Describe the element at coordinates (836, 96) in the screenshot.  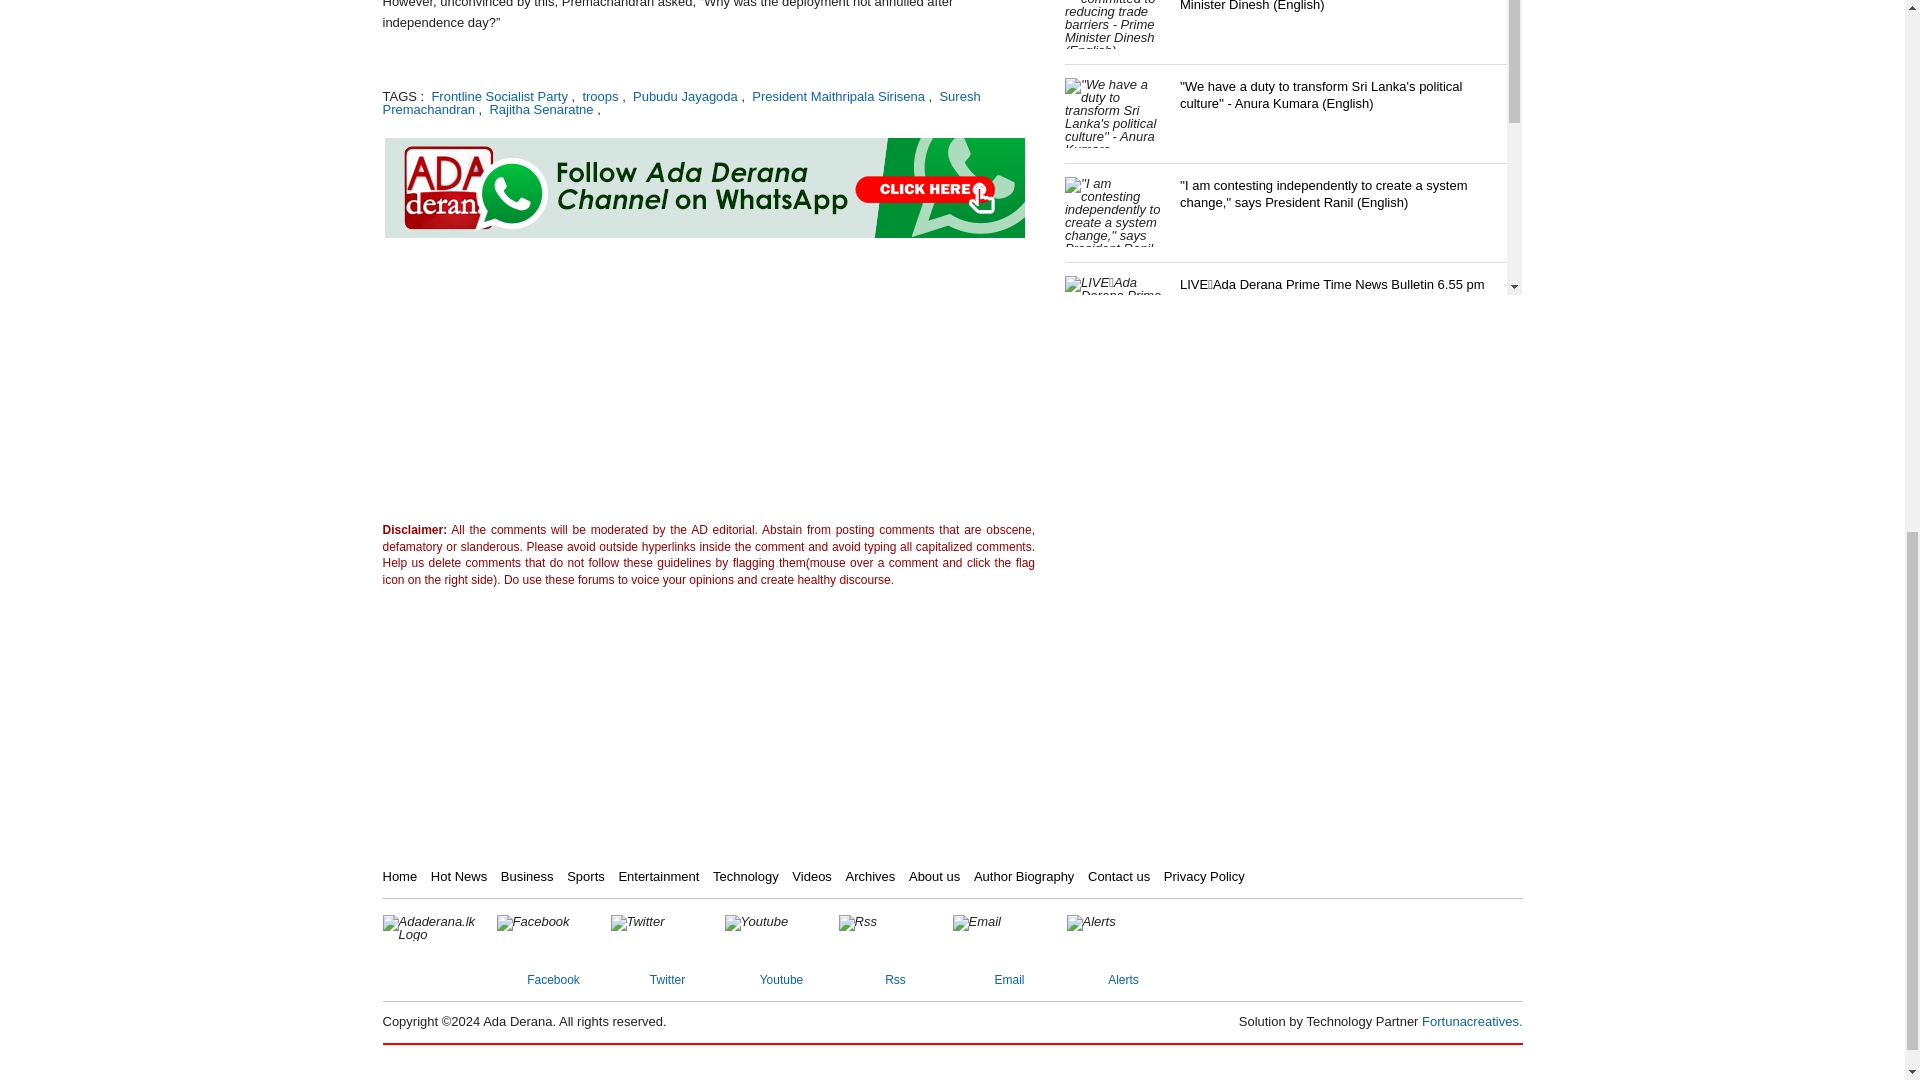
I see ` President Maithripala Sirisena` at that location.